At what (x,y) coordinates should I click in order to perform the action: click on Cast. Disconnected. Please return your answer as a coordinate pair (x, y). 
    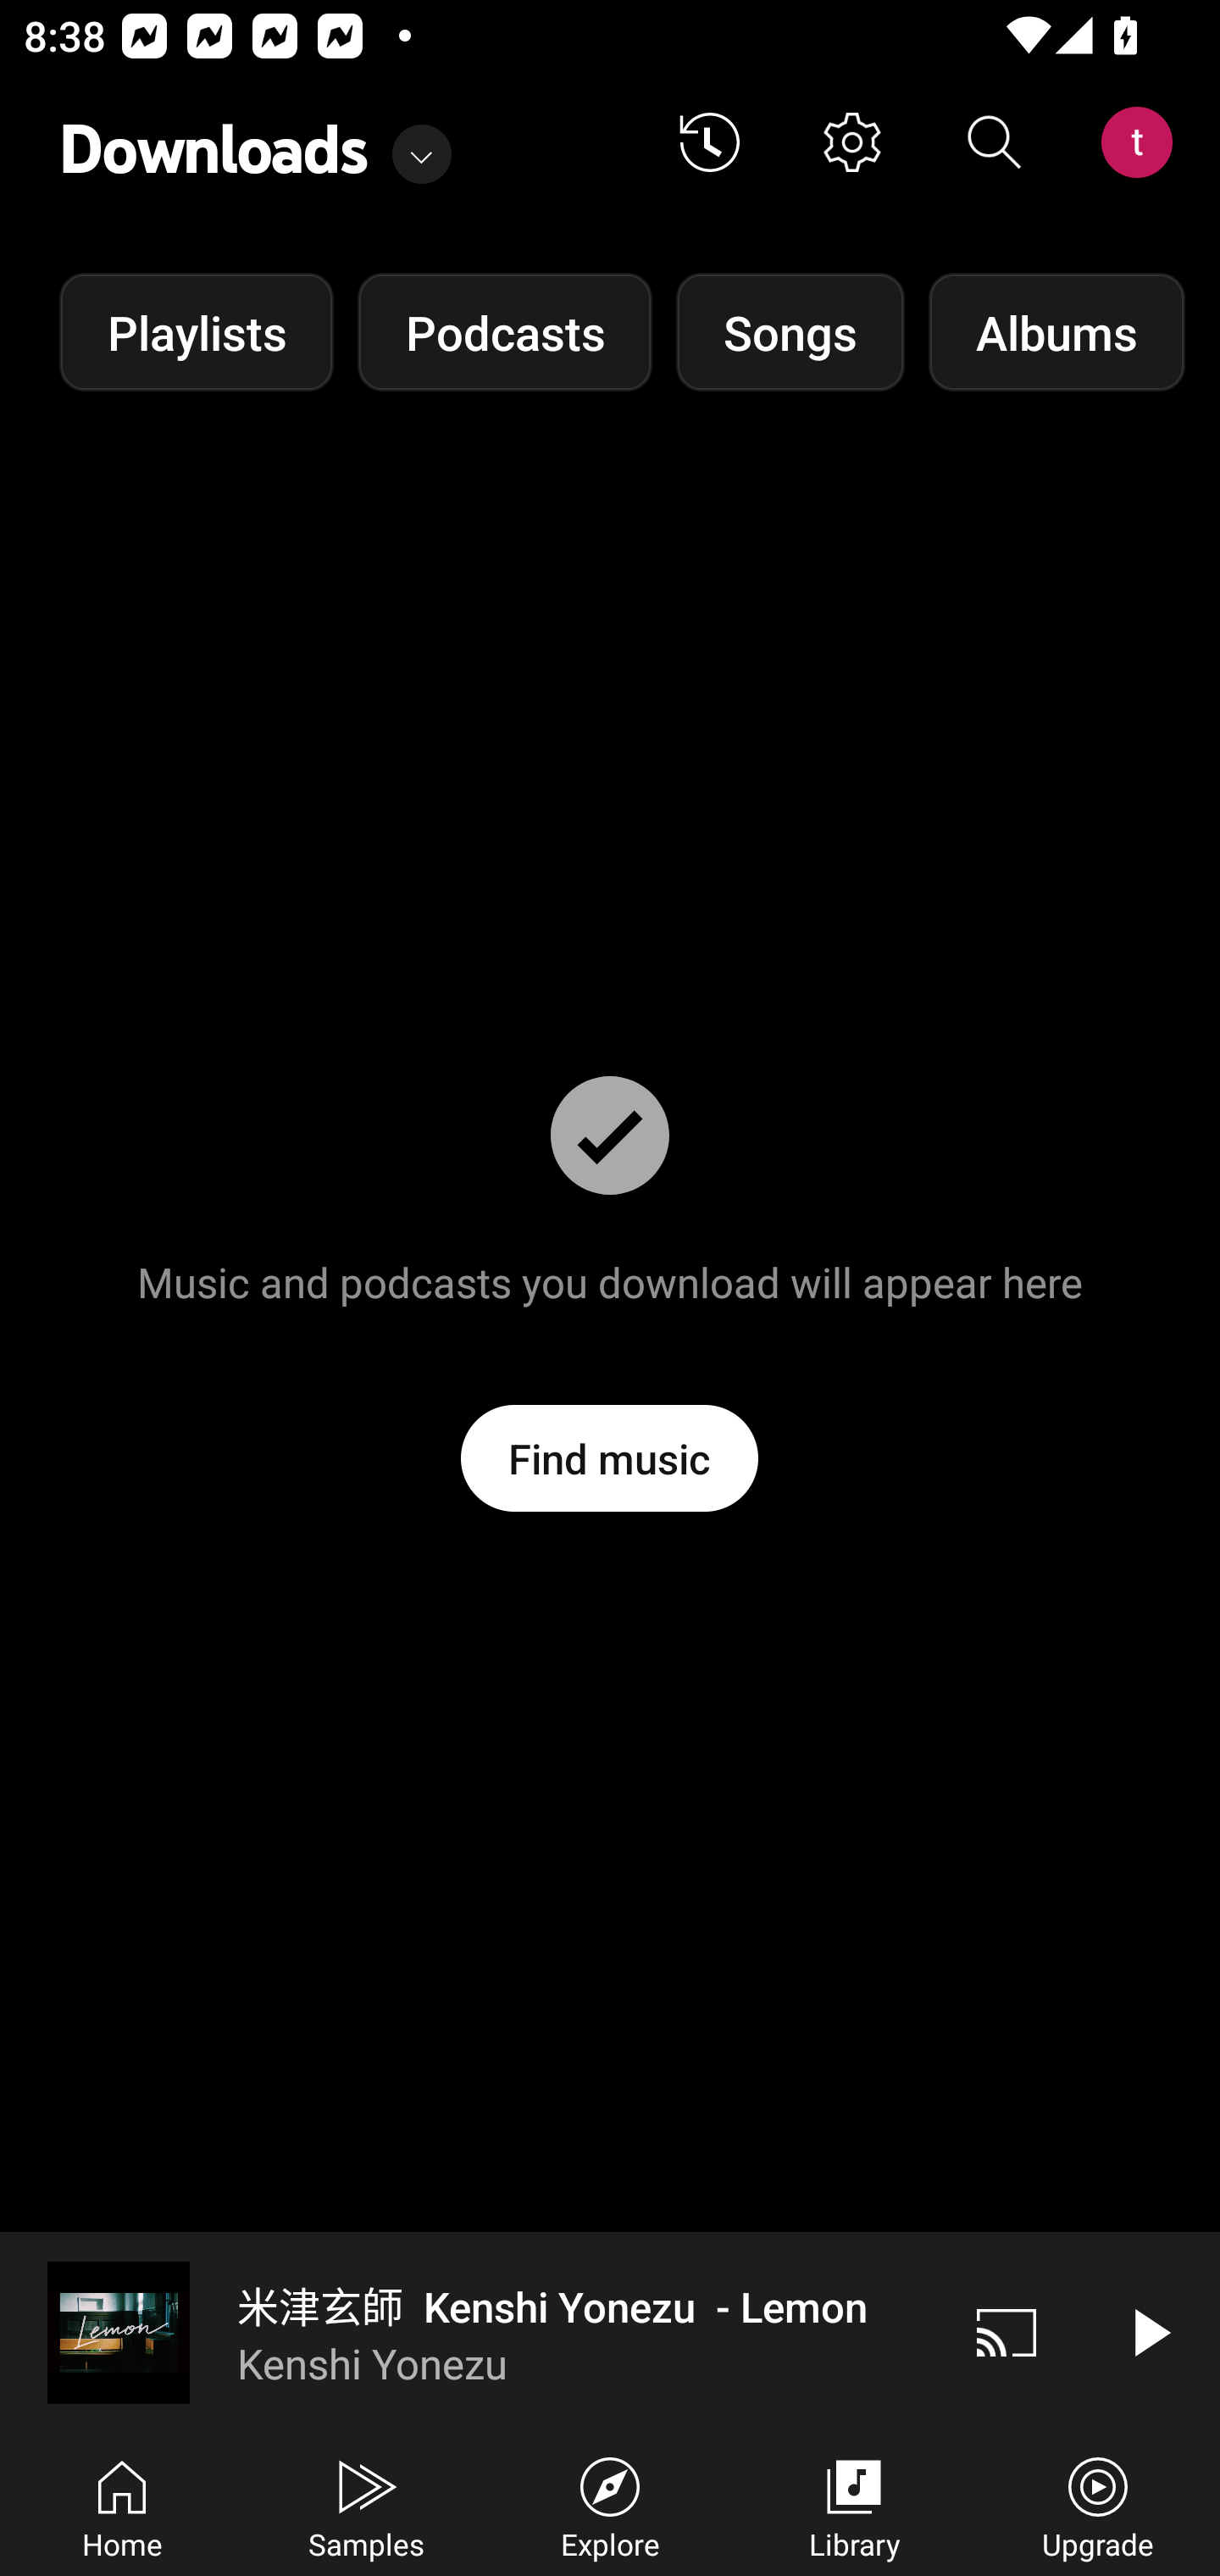
    Looking at the image, I should click on (1006, 2332).